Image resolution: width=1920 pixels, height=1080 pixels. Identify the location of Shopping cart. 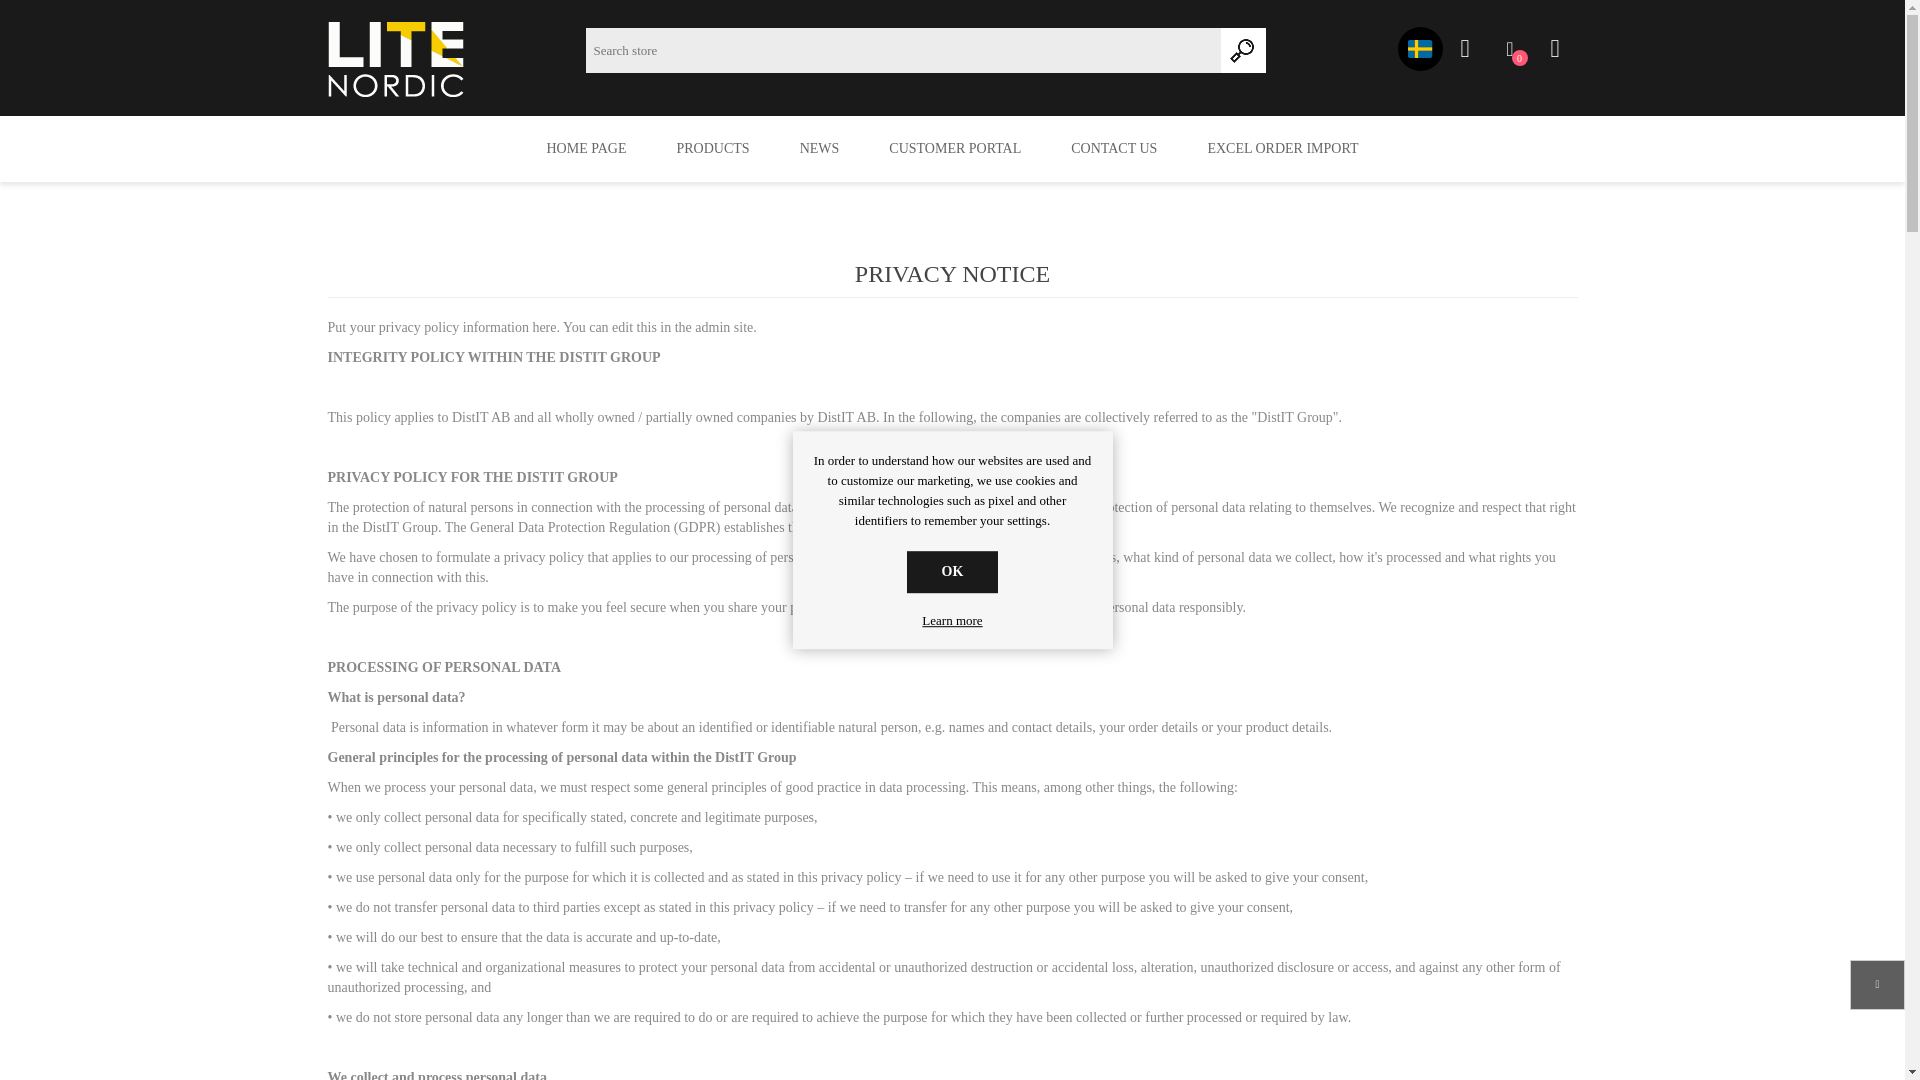
(585, 148).